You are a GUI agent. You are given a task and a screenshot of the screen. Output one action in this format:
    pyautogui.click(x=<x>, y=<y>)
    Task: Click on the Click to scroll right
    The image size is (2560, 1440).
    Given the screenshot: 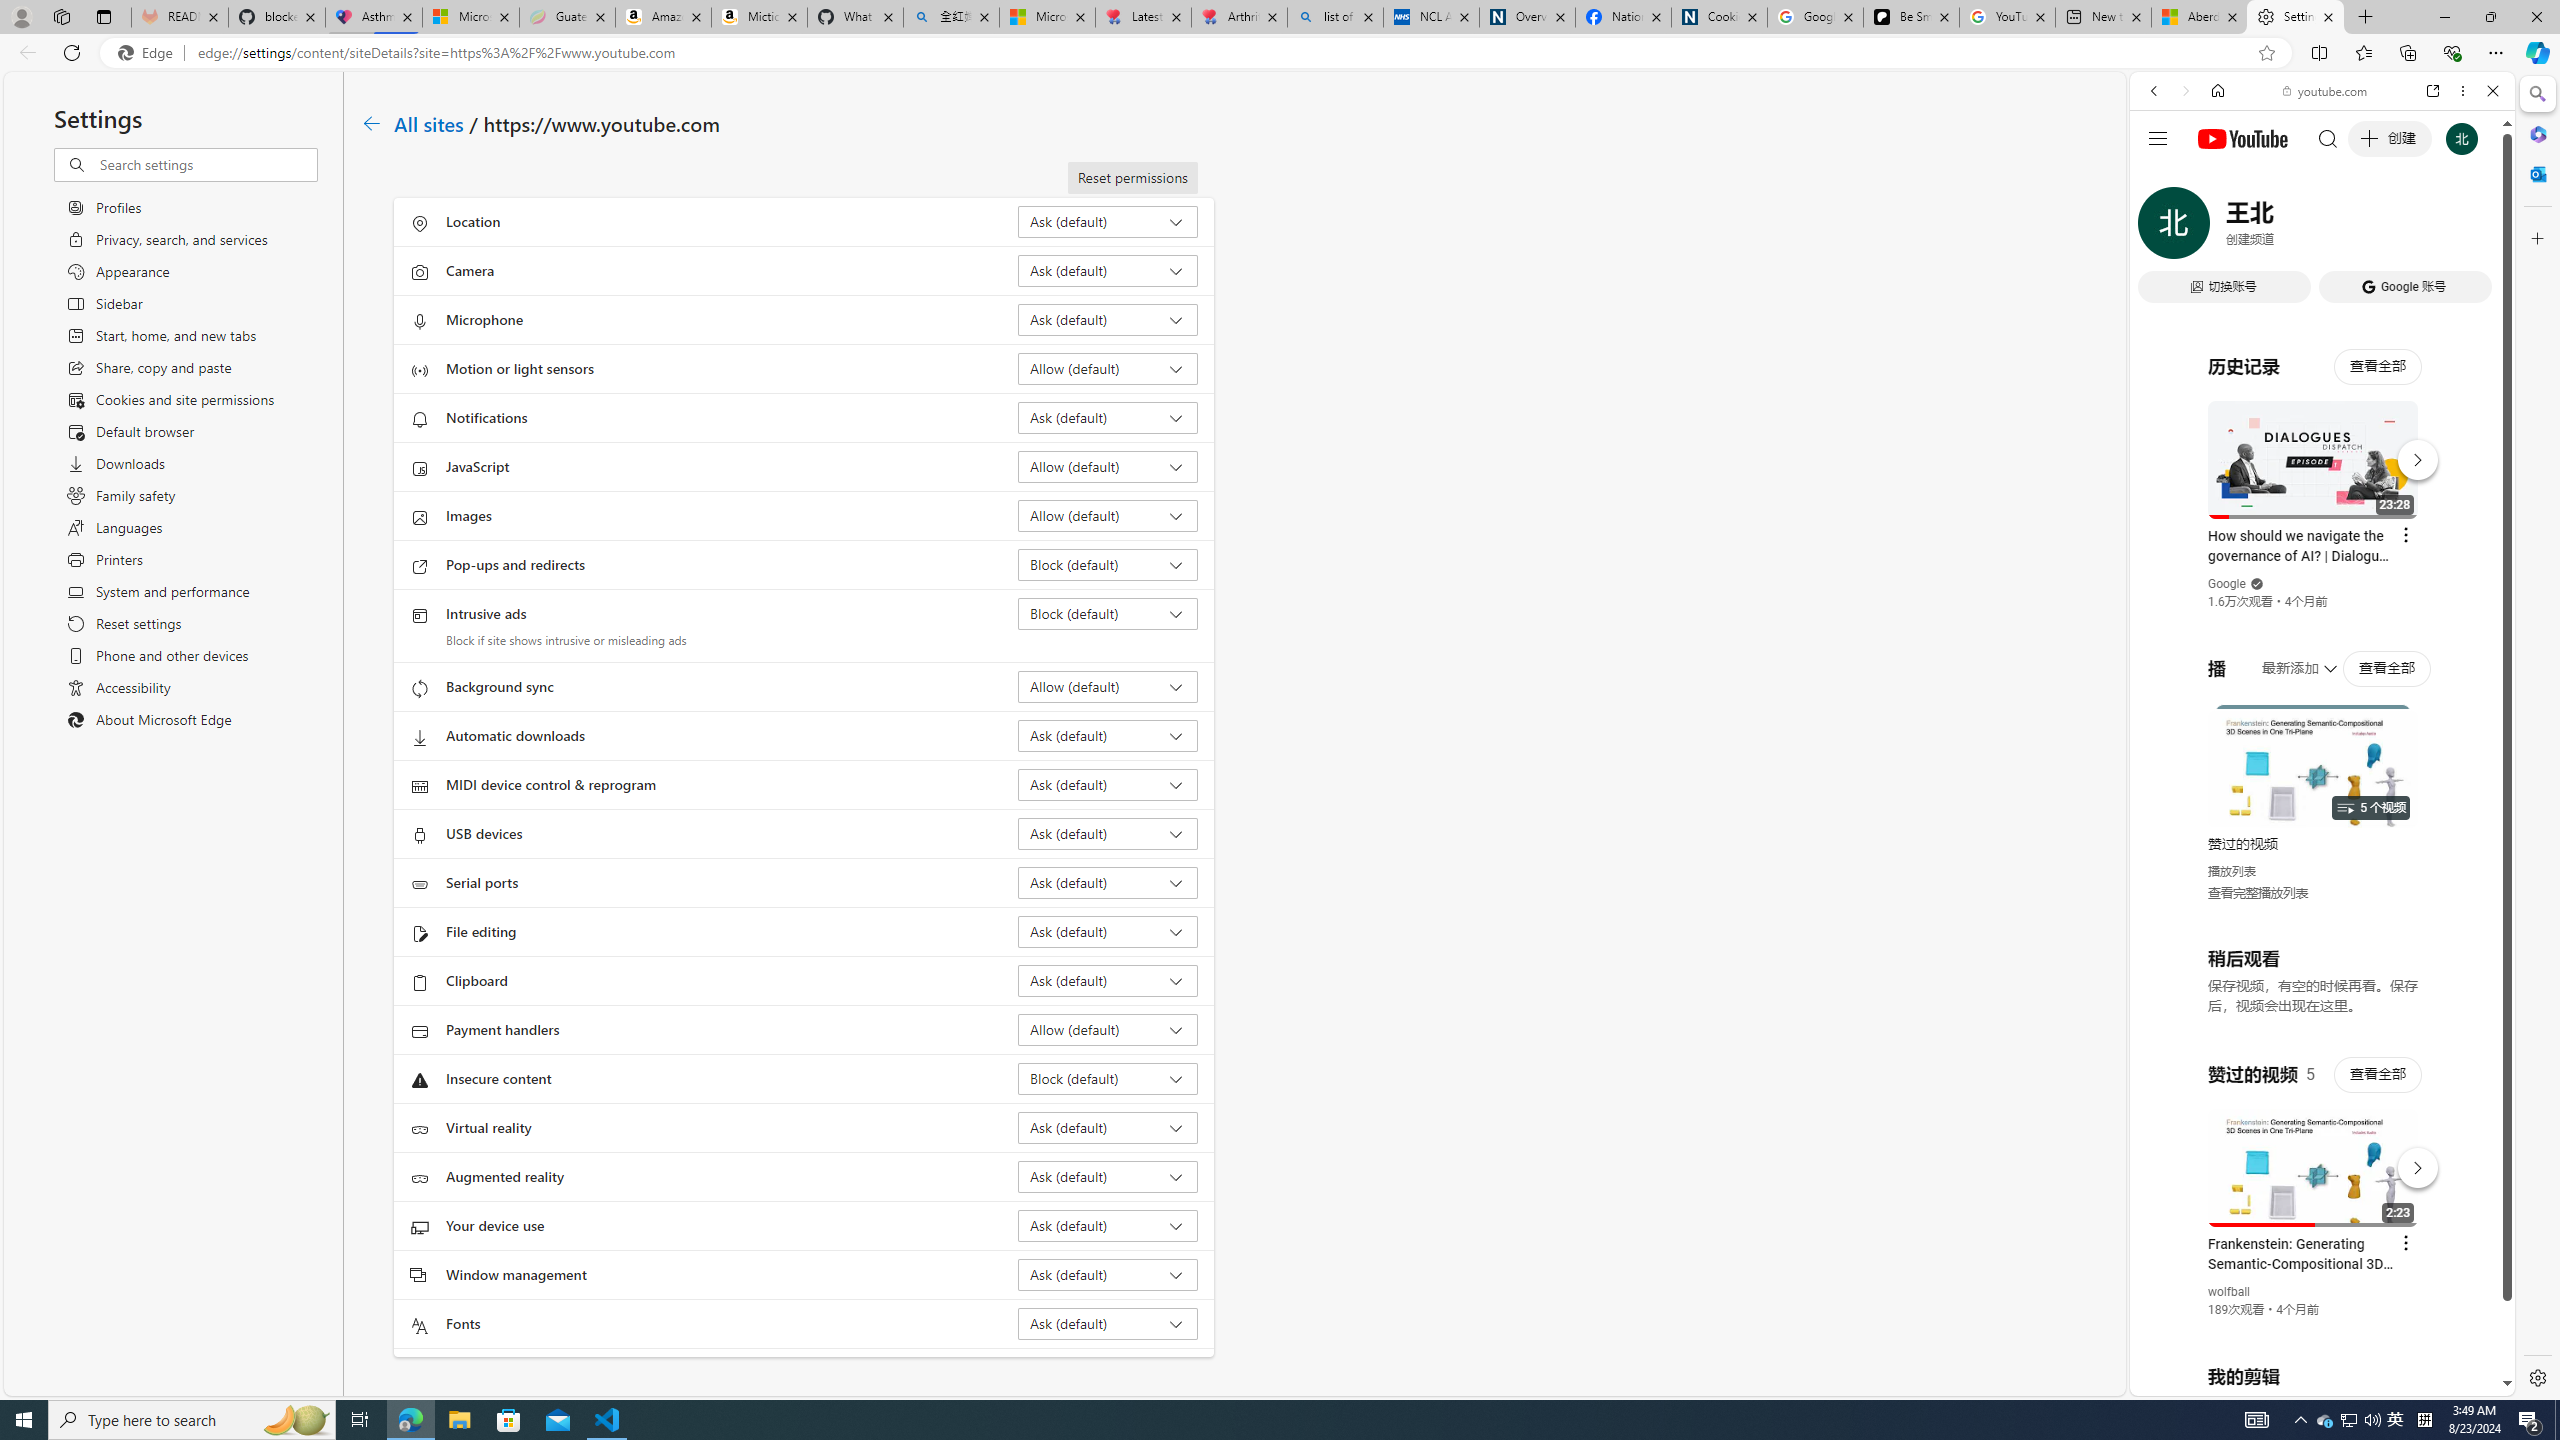 What is the action you would take?
    pyautogui.click(x=2475, y=803)
    